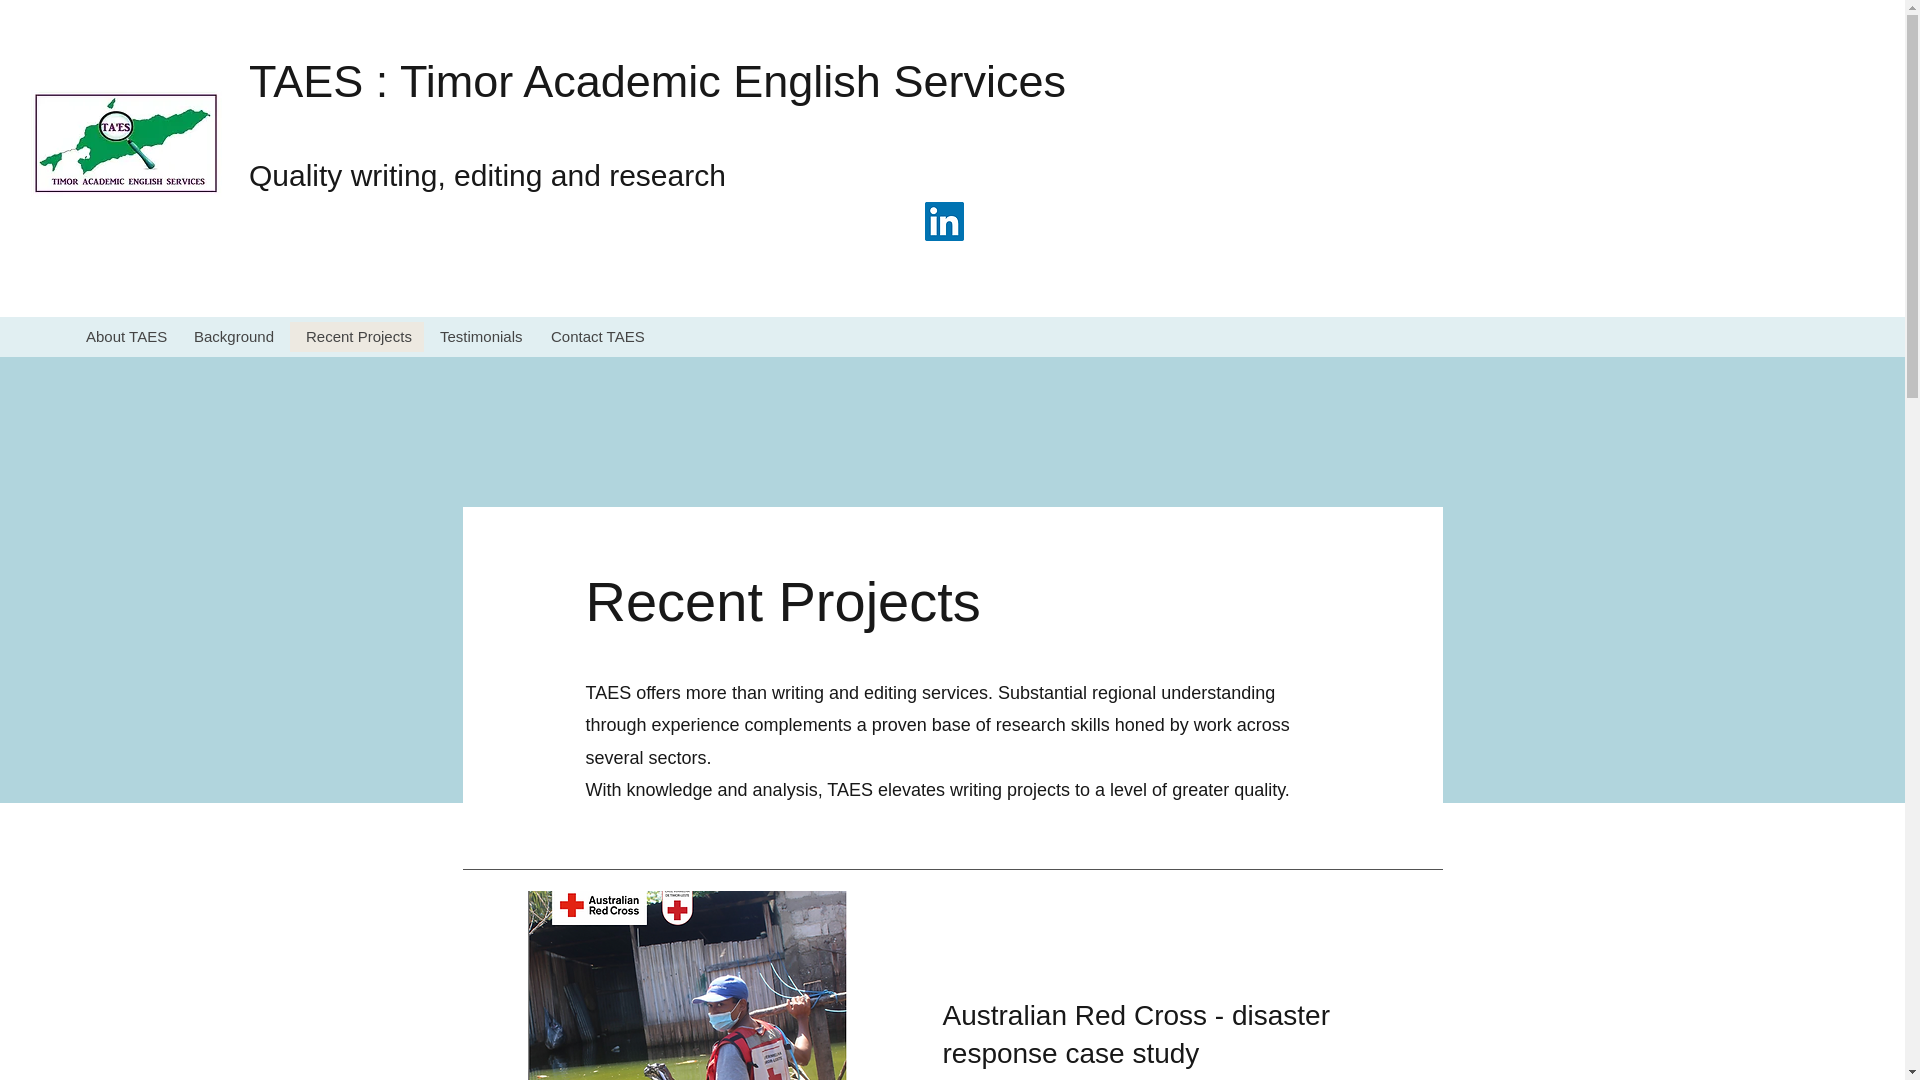 This screenshot has height=1080, width=1920. I want to click on About TAES, so click(124, 336).